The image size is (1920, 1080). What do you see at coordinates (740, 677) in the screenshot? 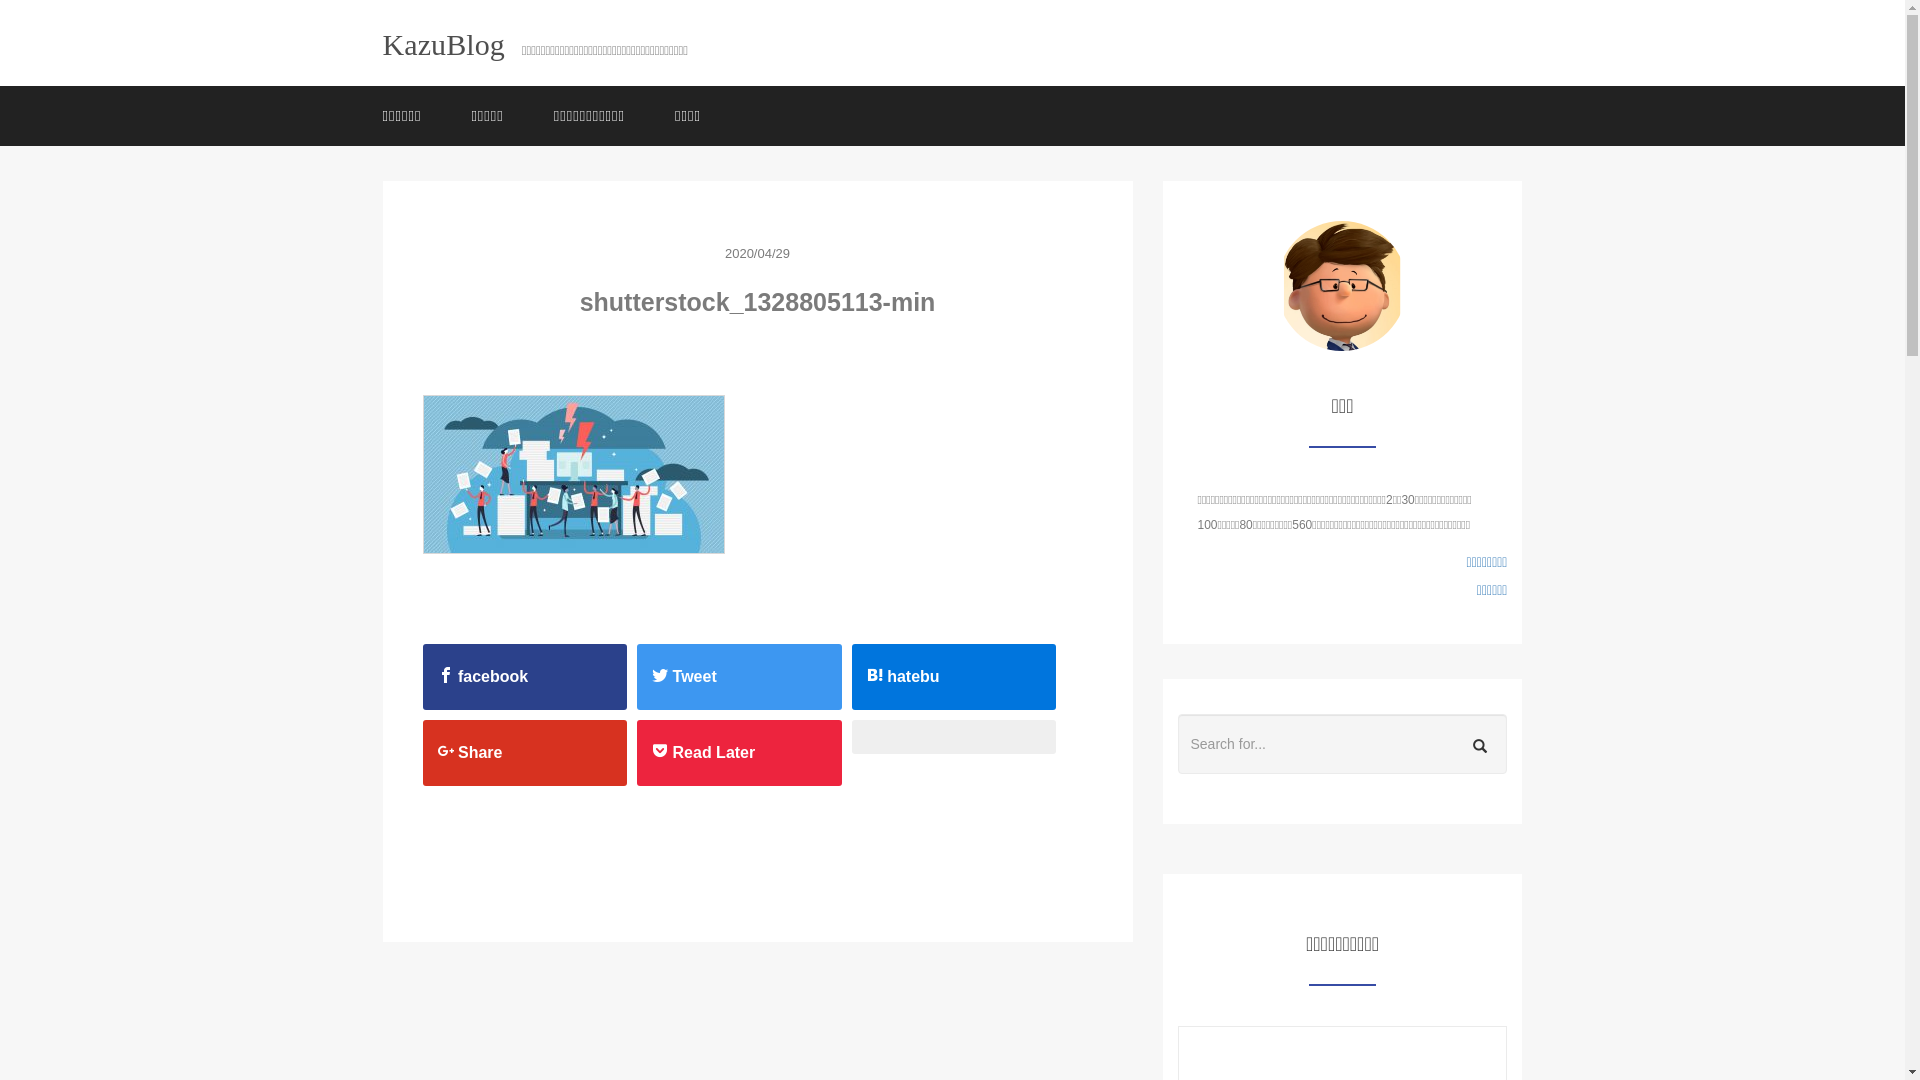
I see `Tweet` at bounding box center [740, 677].